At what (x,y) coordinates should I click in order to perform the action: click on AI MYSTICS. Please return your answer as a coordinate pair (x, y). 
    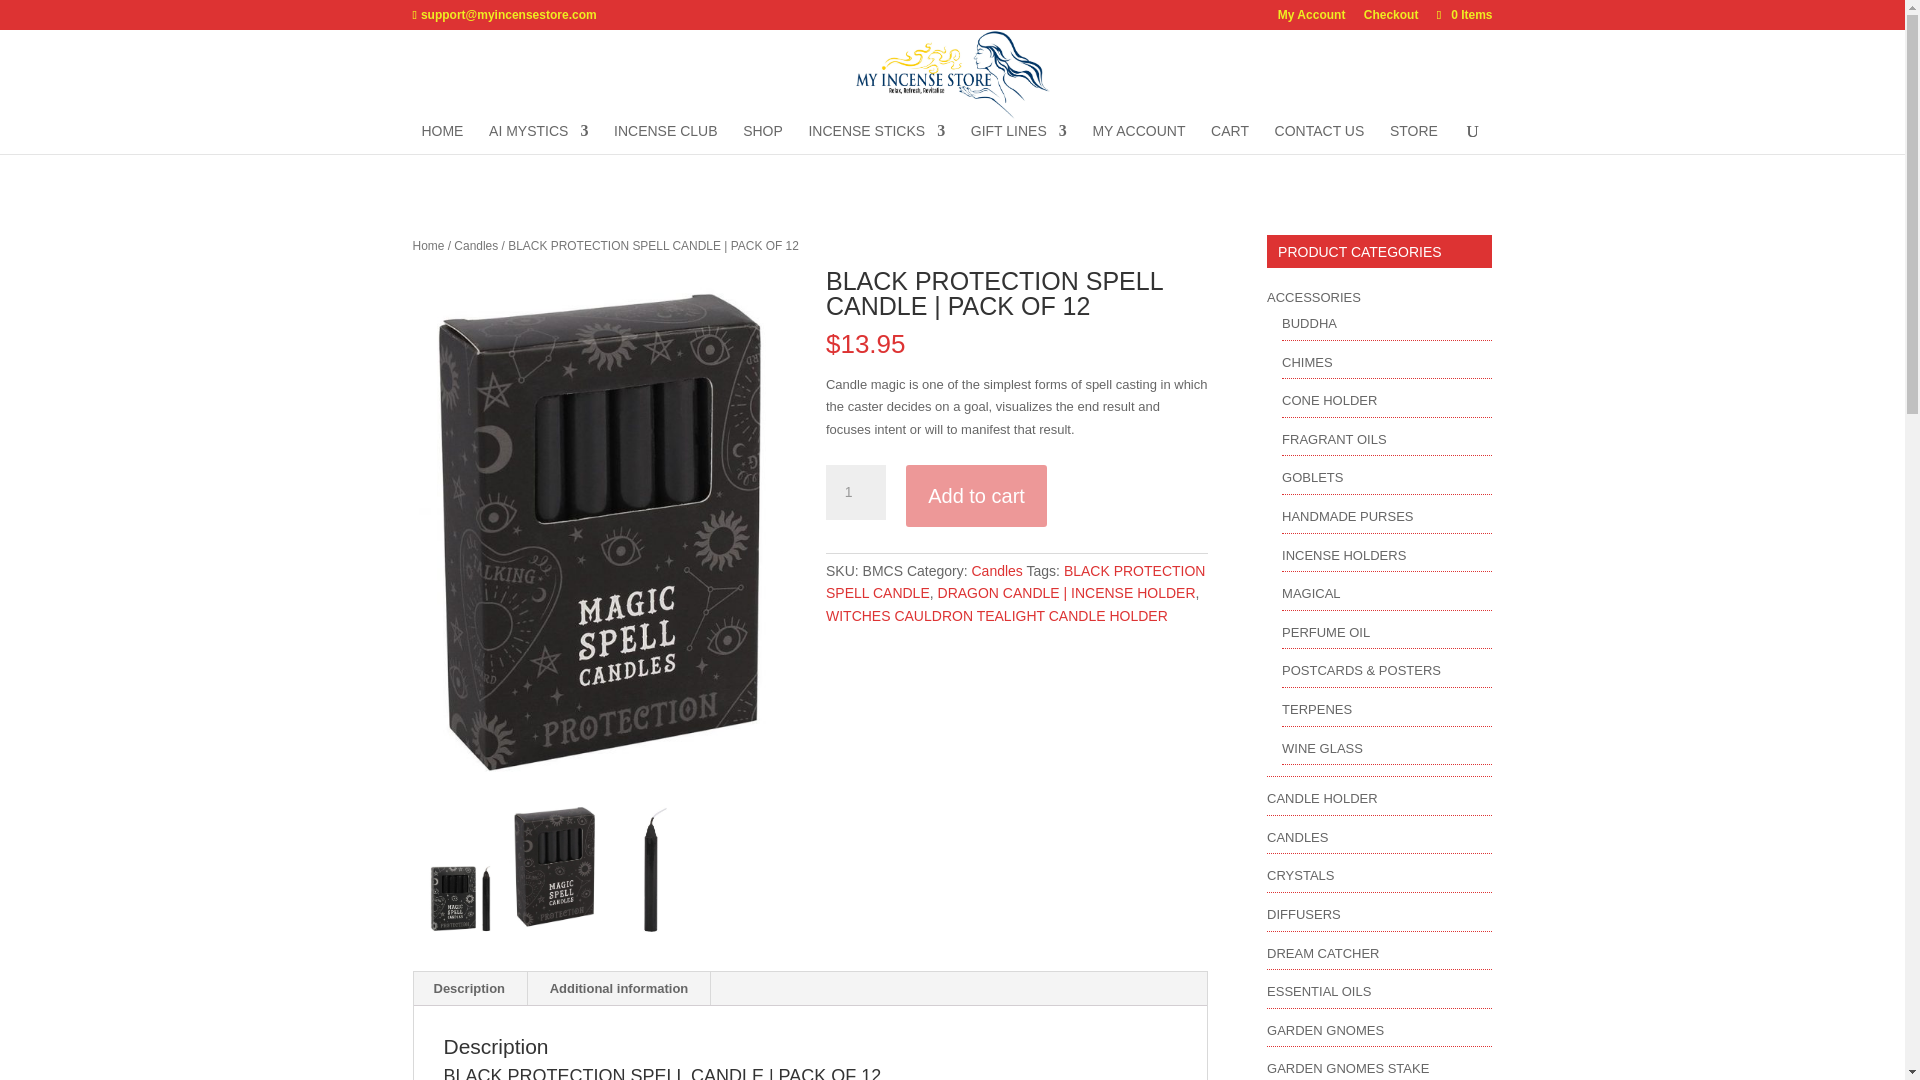
    Looking at the image, I should click on (538, 139).